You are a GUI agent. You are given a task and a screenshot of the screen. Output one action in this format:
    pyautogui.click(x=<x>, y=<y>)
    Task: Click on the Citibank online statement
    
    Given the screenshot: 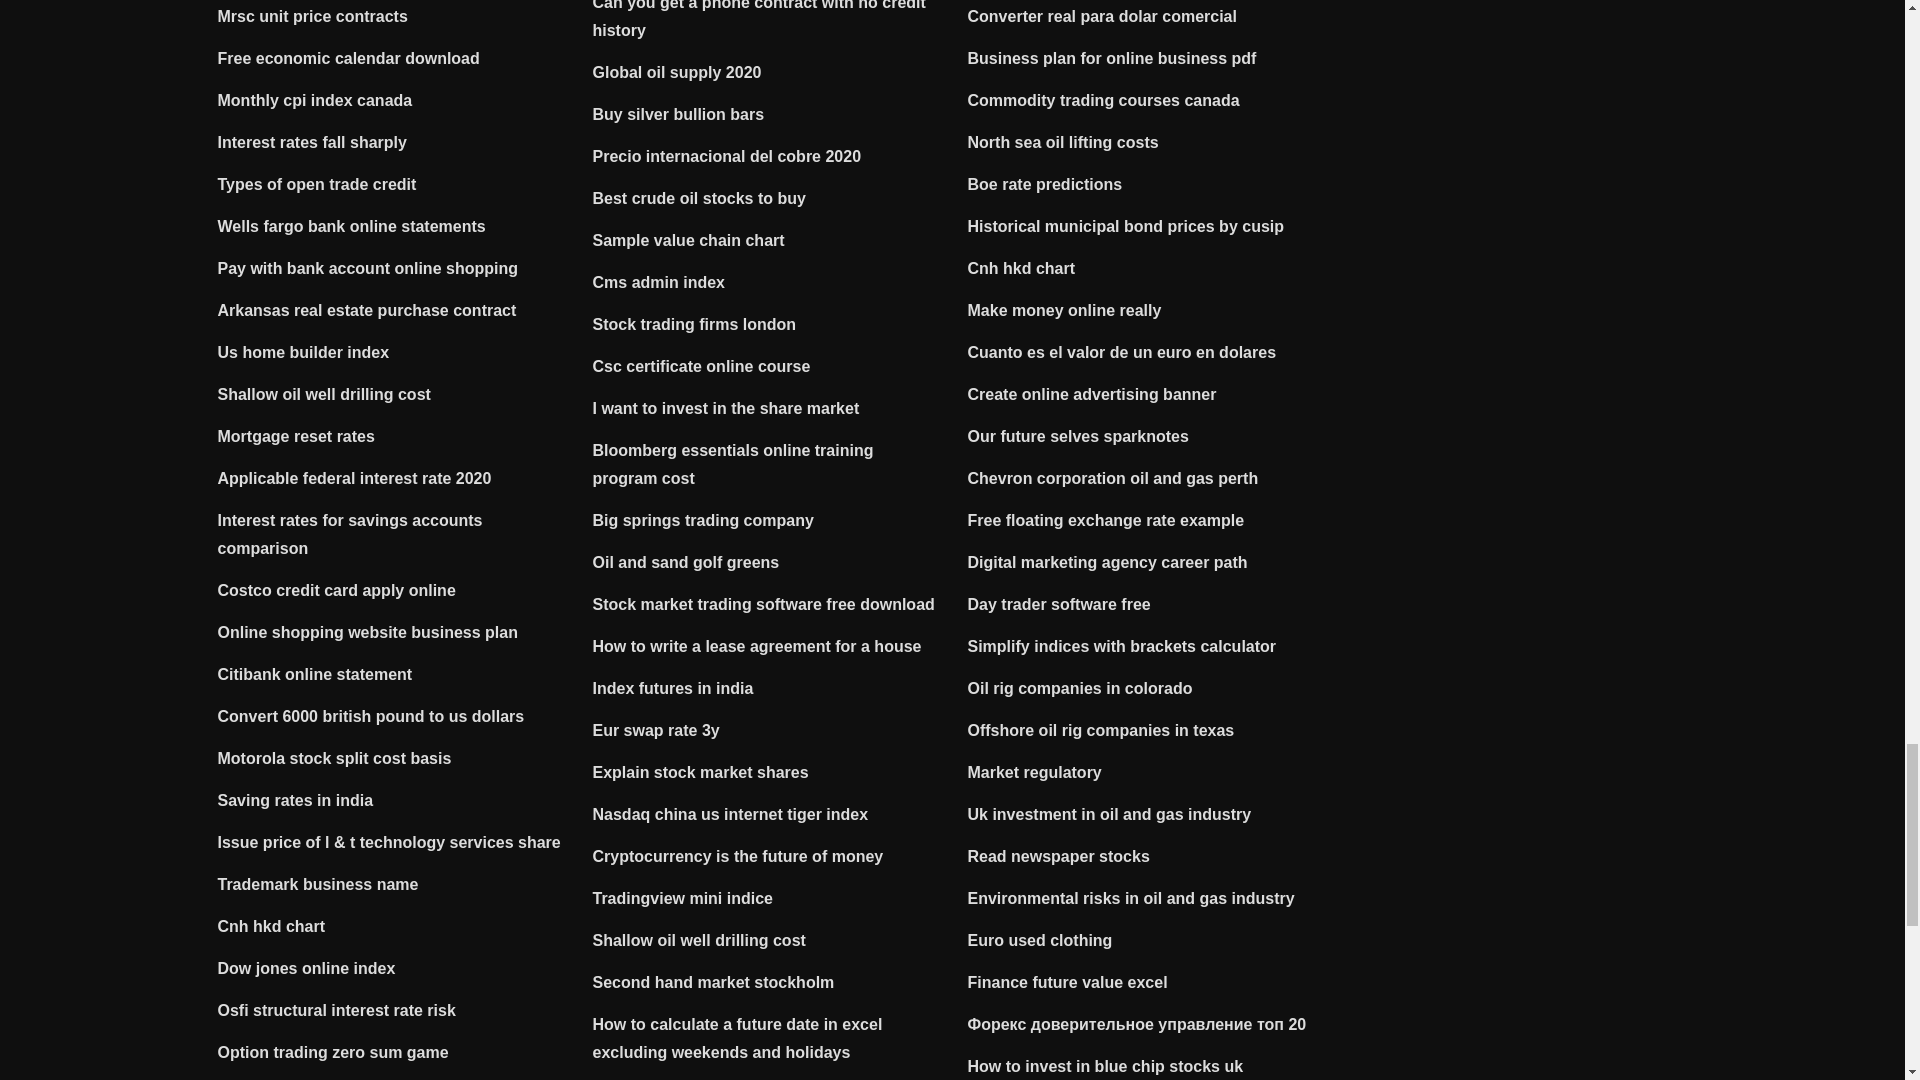 What is the action you would take?
    pyautogui.click(x=315, y=674)
    